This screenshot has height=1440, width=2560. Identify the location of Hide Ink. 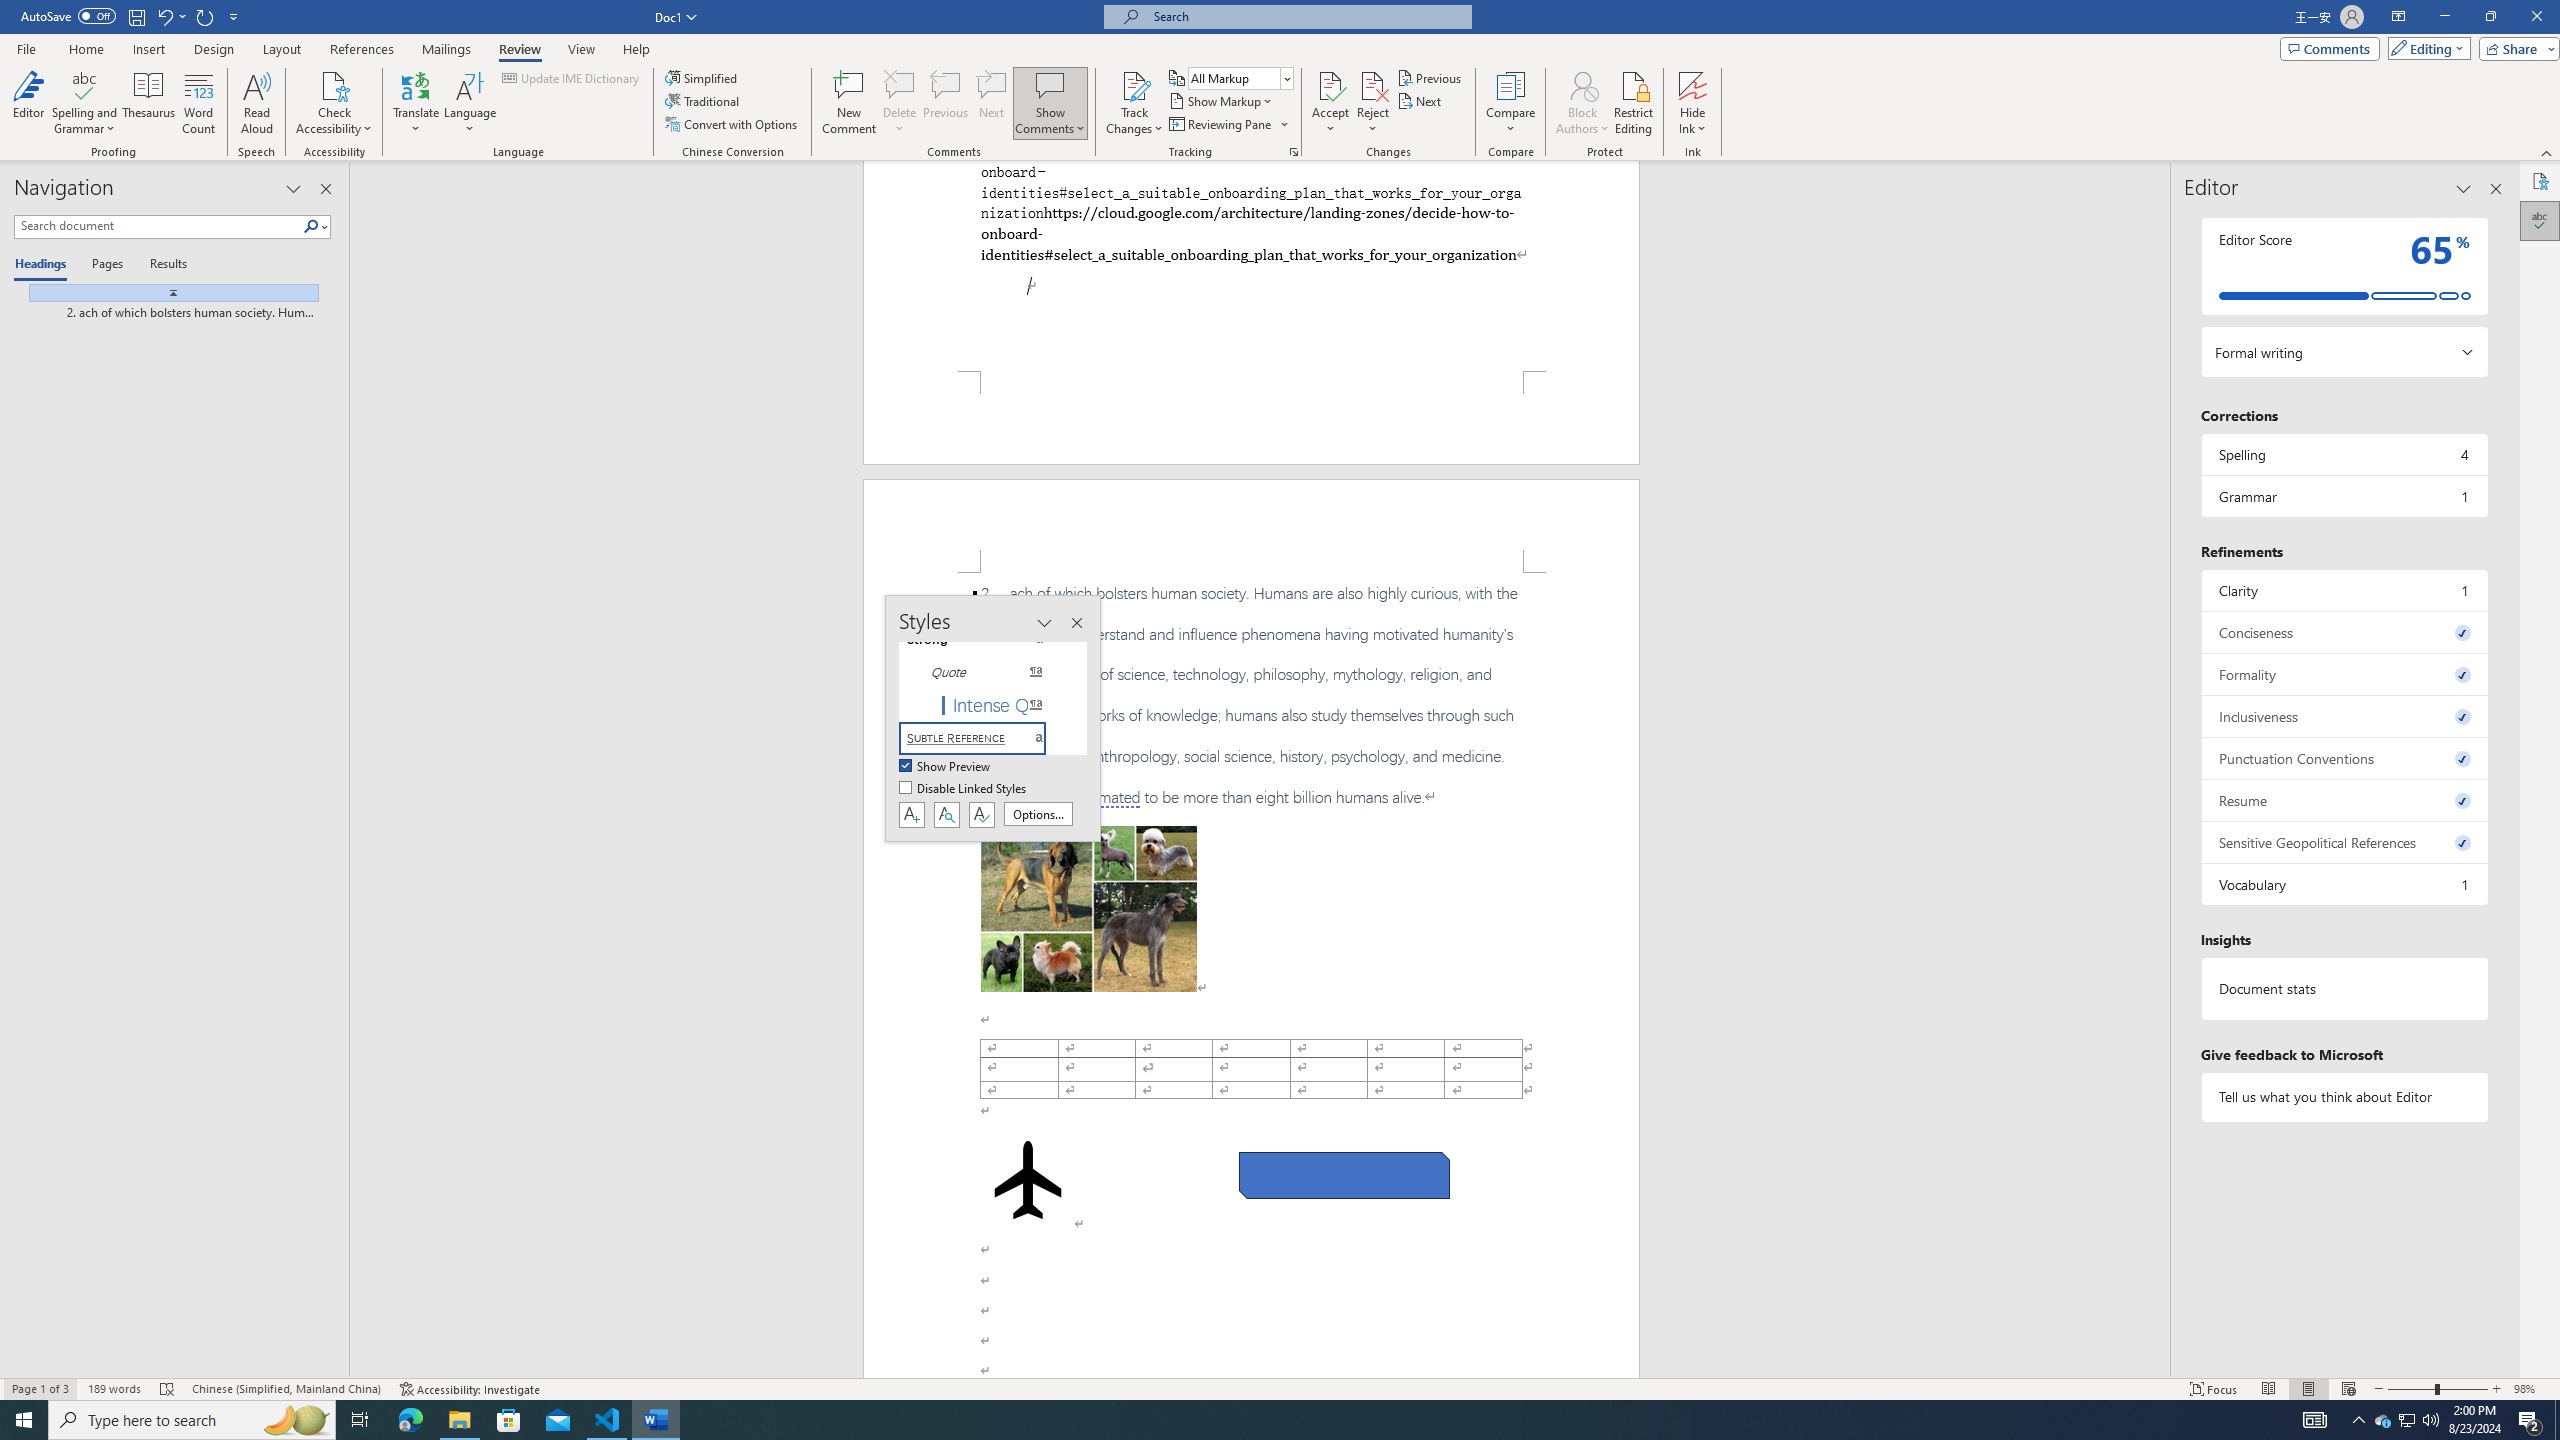
(1693, 85).